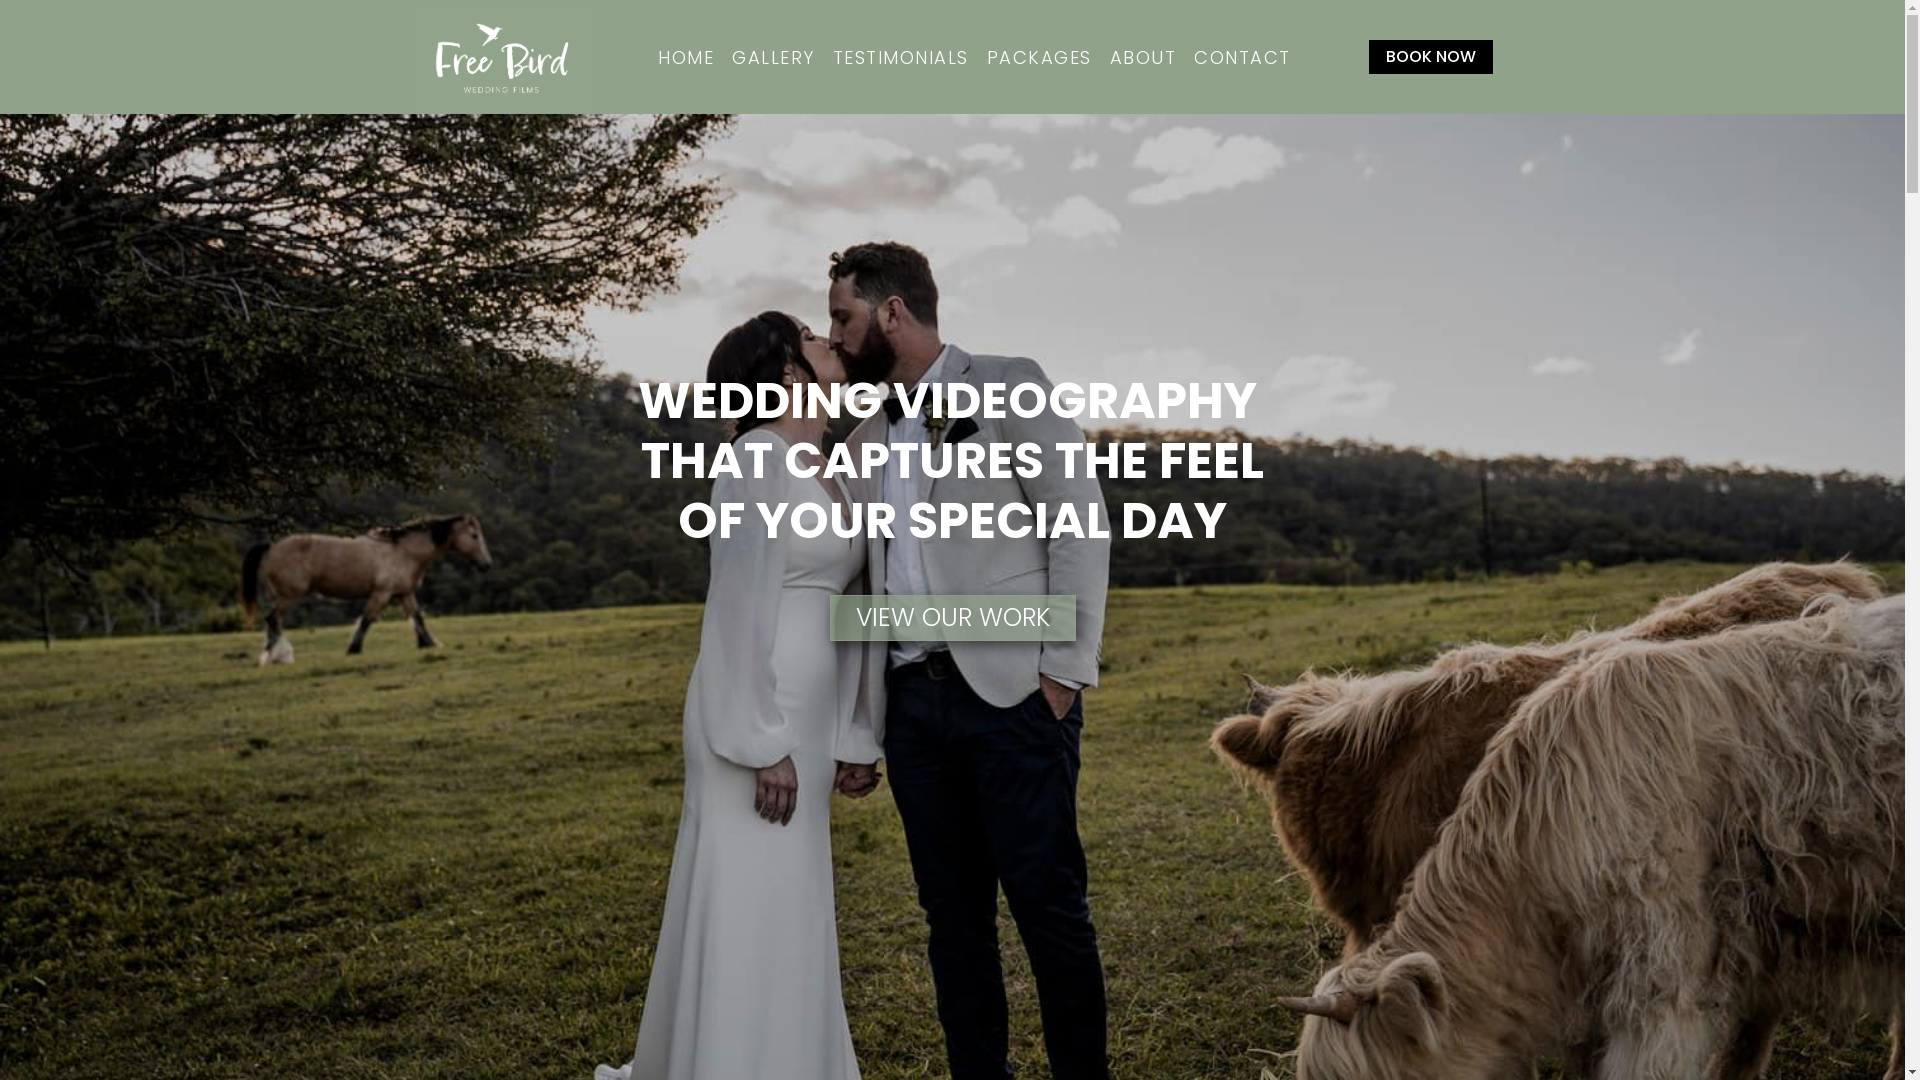  I want to click on BOOK NOW, so click(1430, 57).